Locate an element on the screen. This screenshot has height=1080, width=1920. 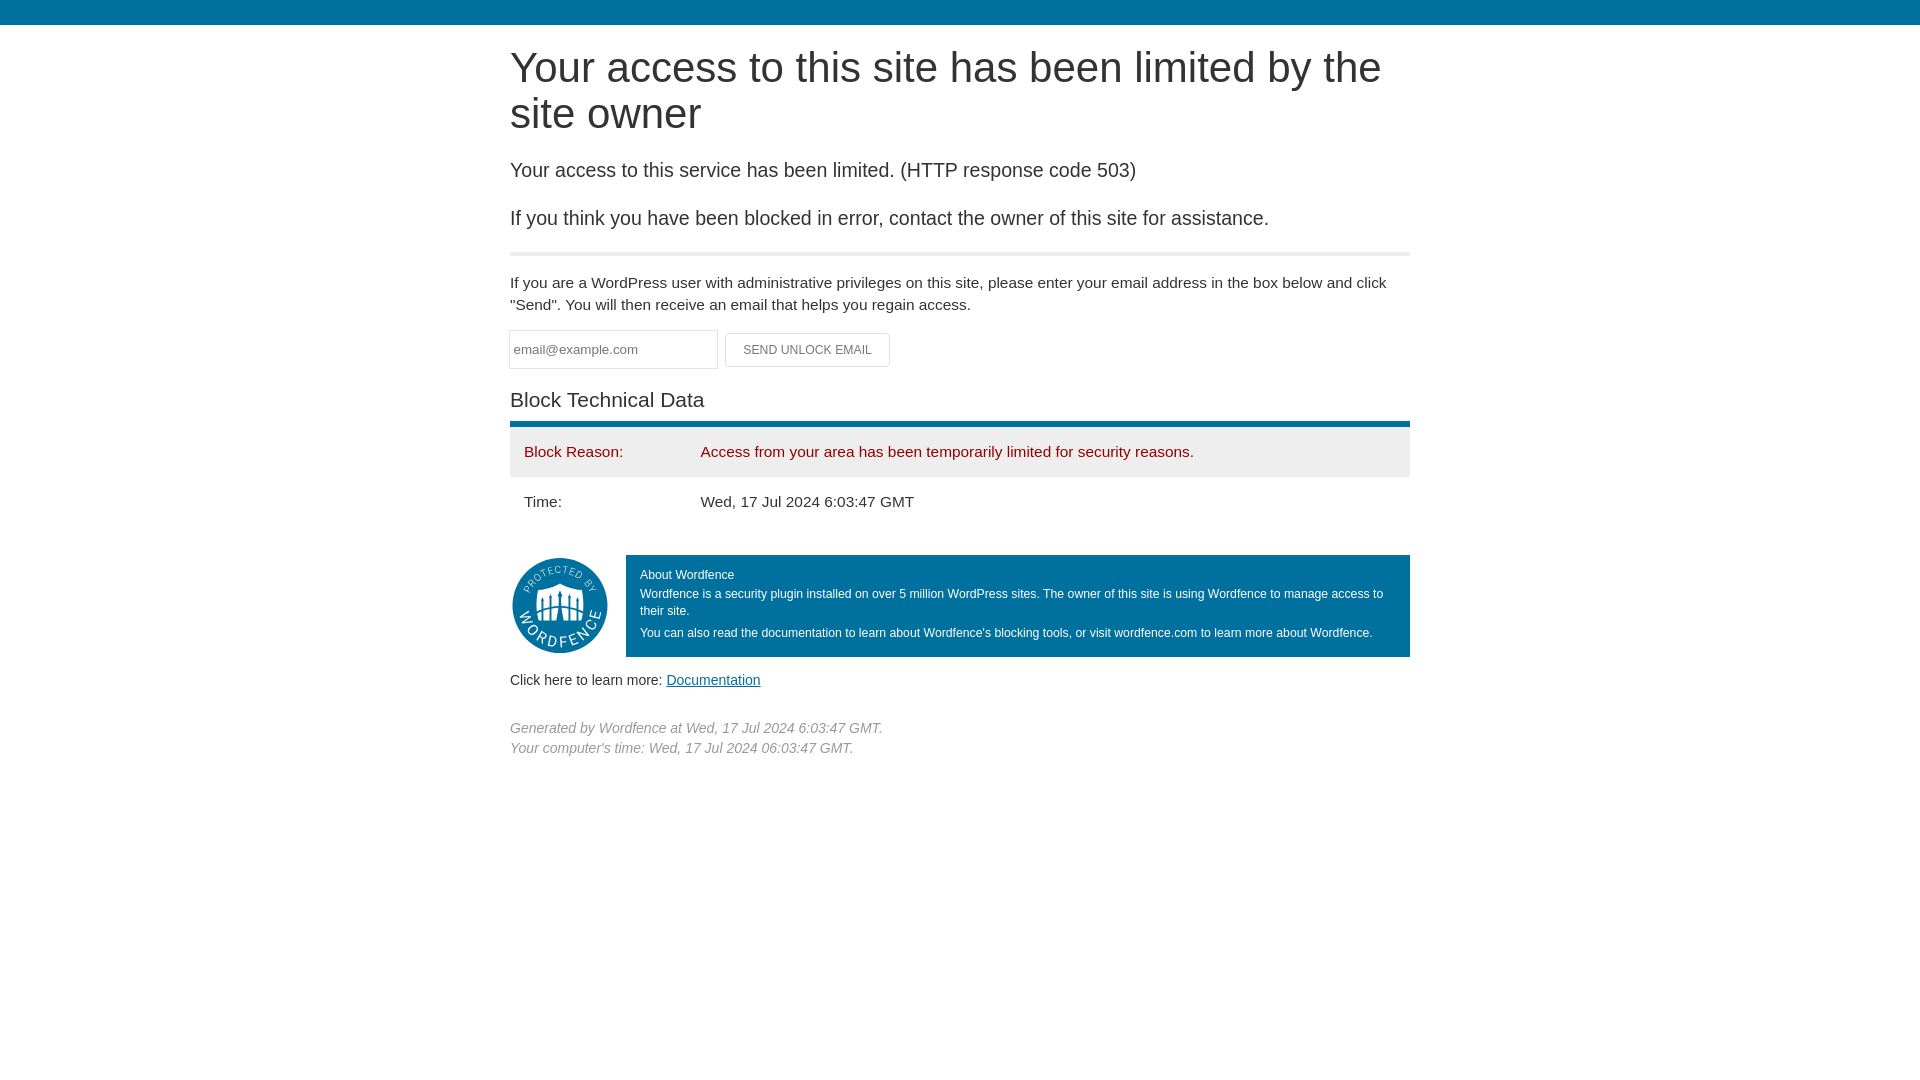
Documentation is located at coordinates (713, 679).